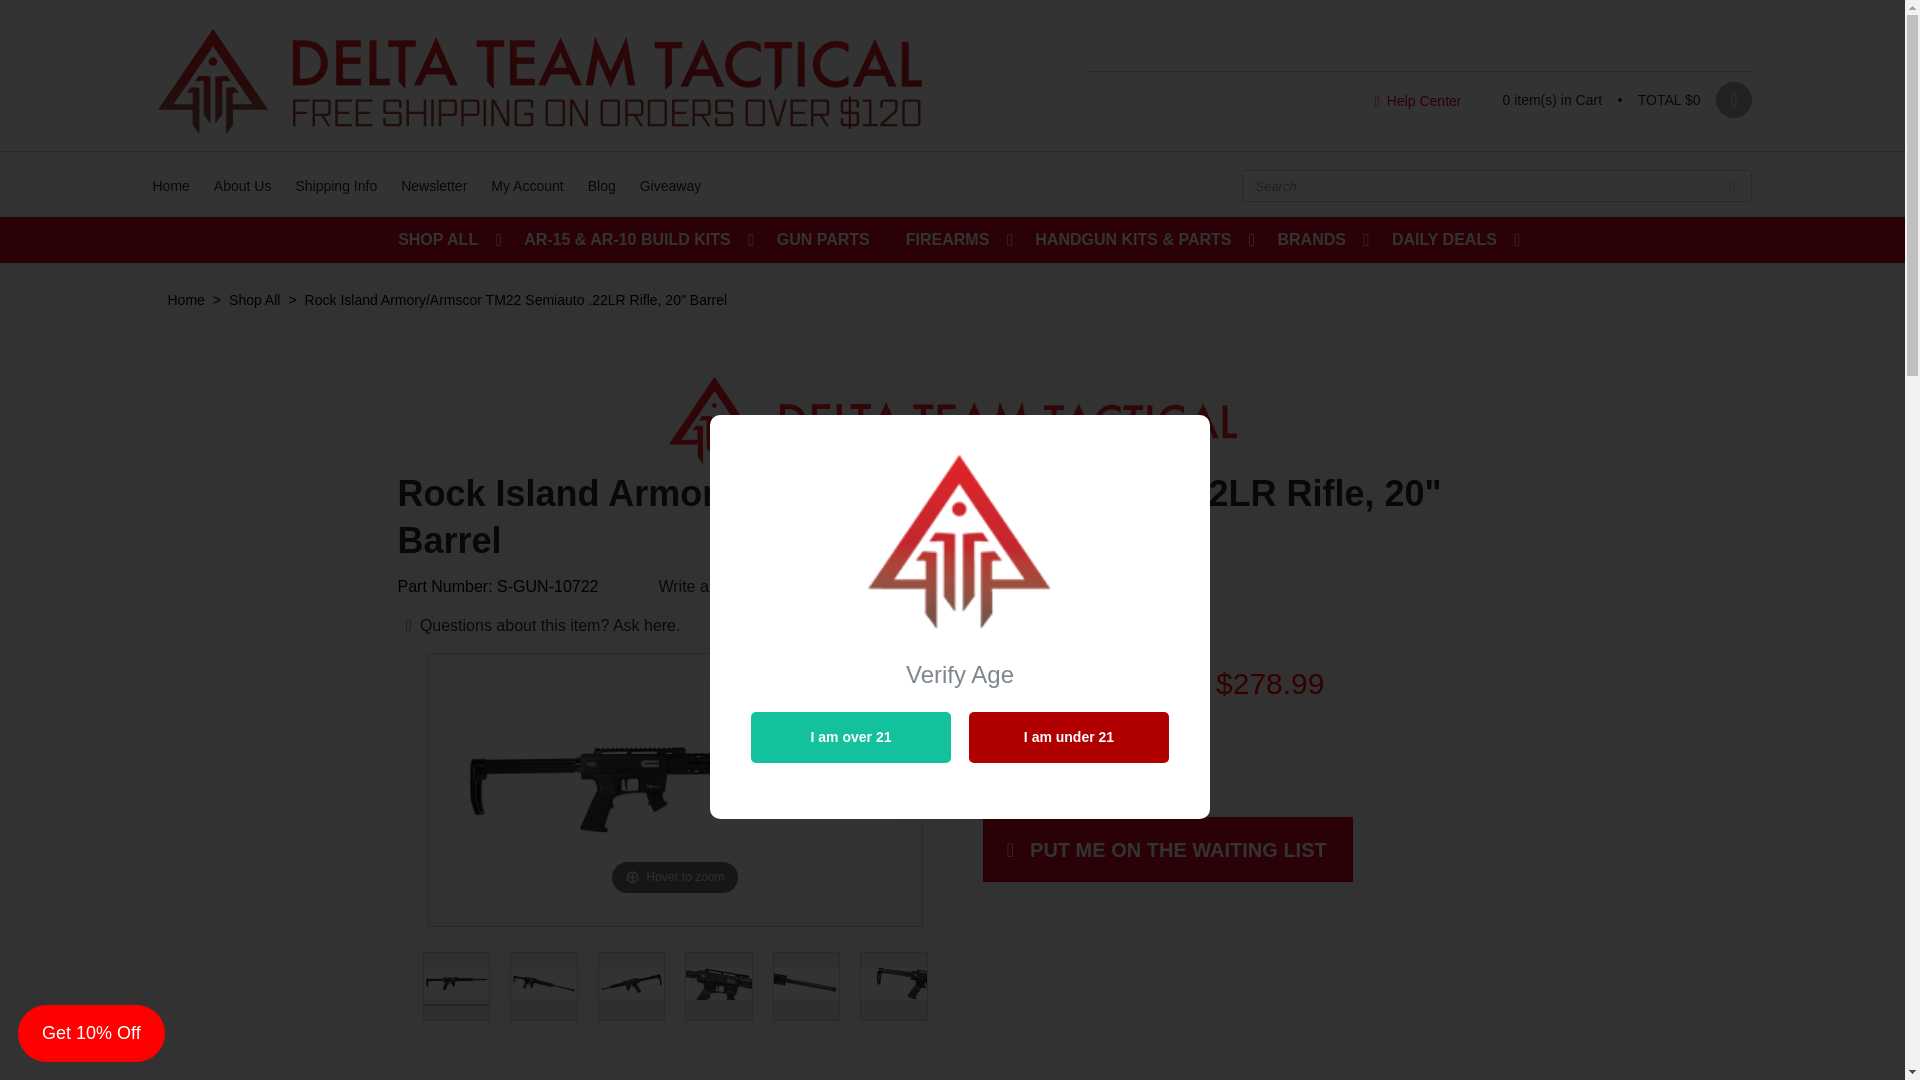 Image resolution: width=1920 pixels, height=1080 pixels. I want to click on Shipping Info, so click(336, 185).